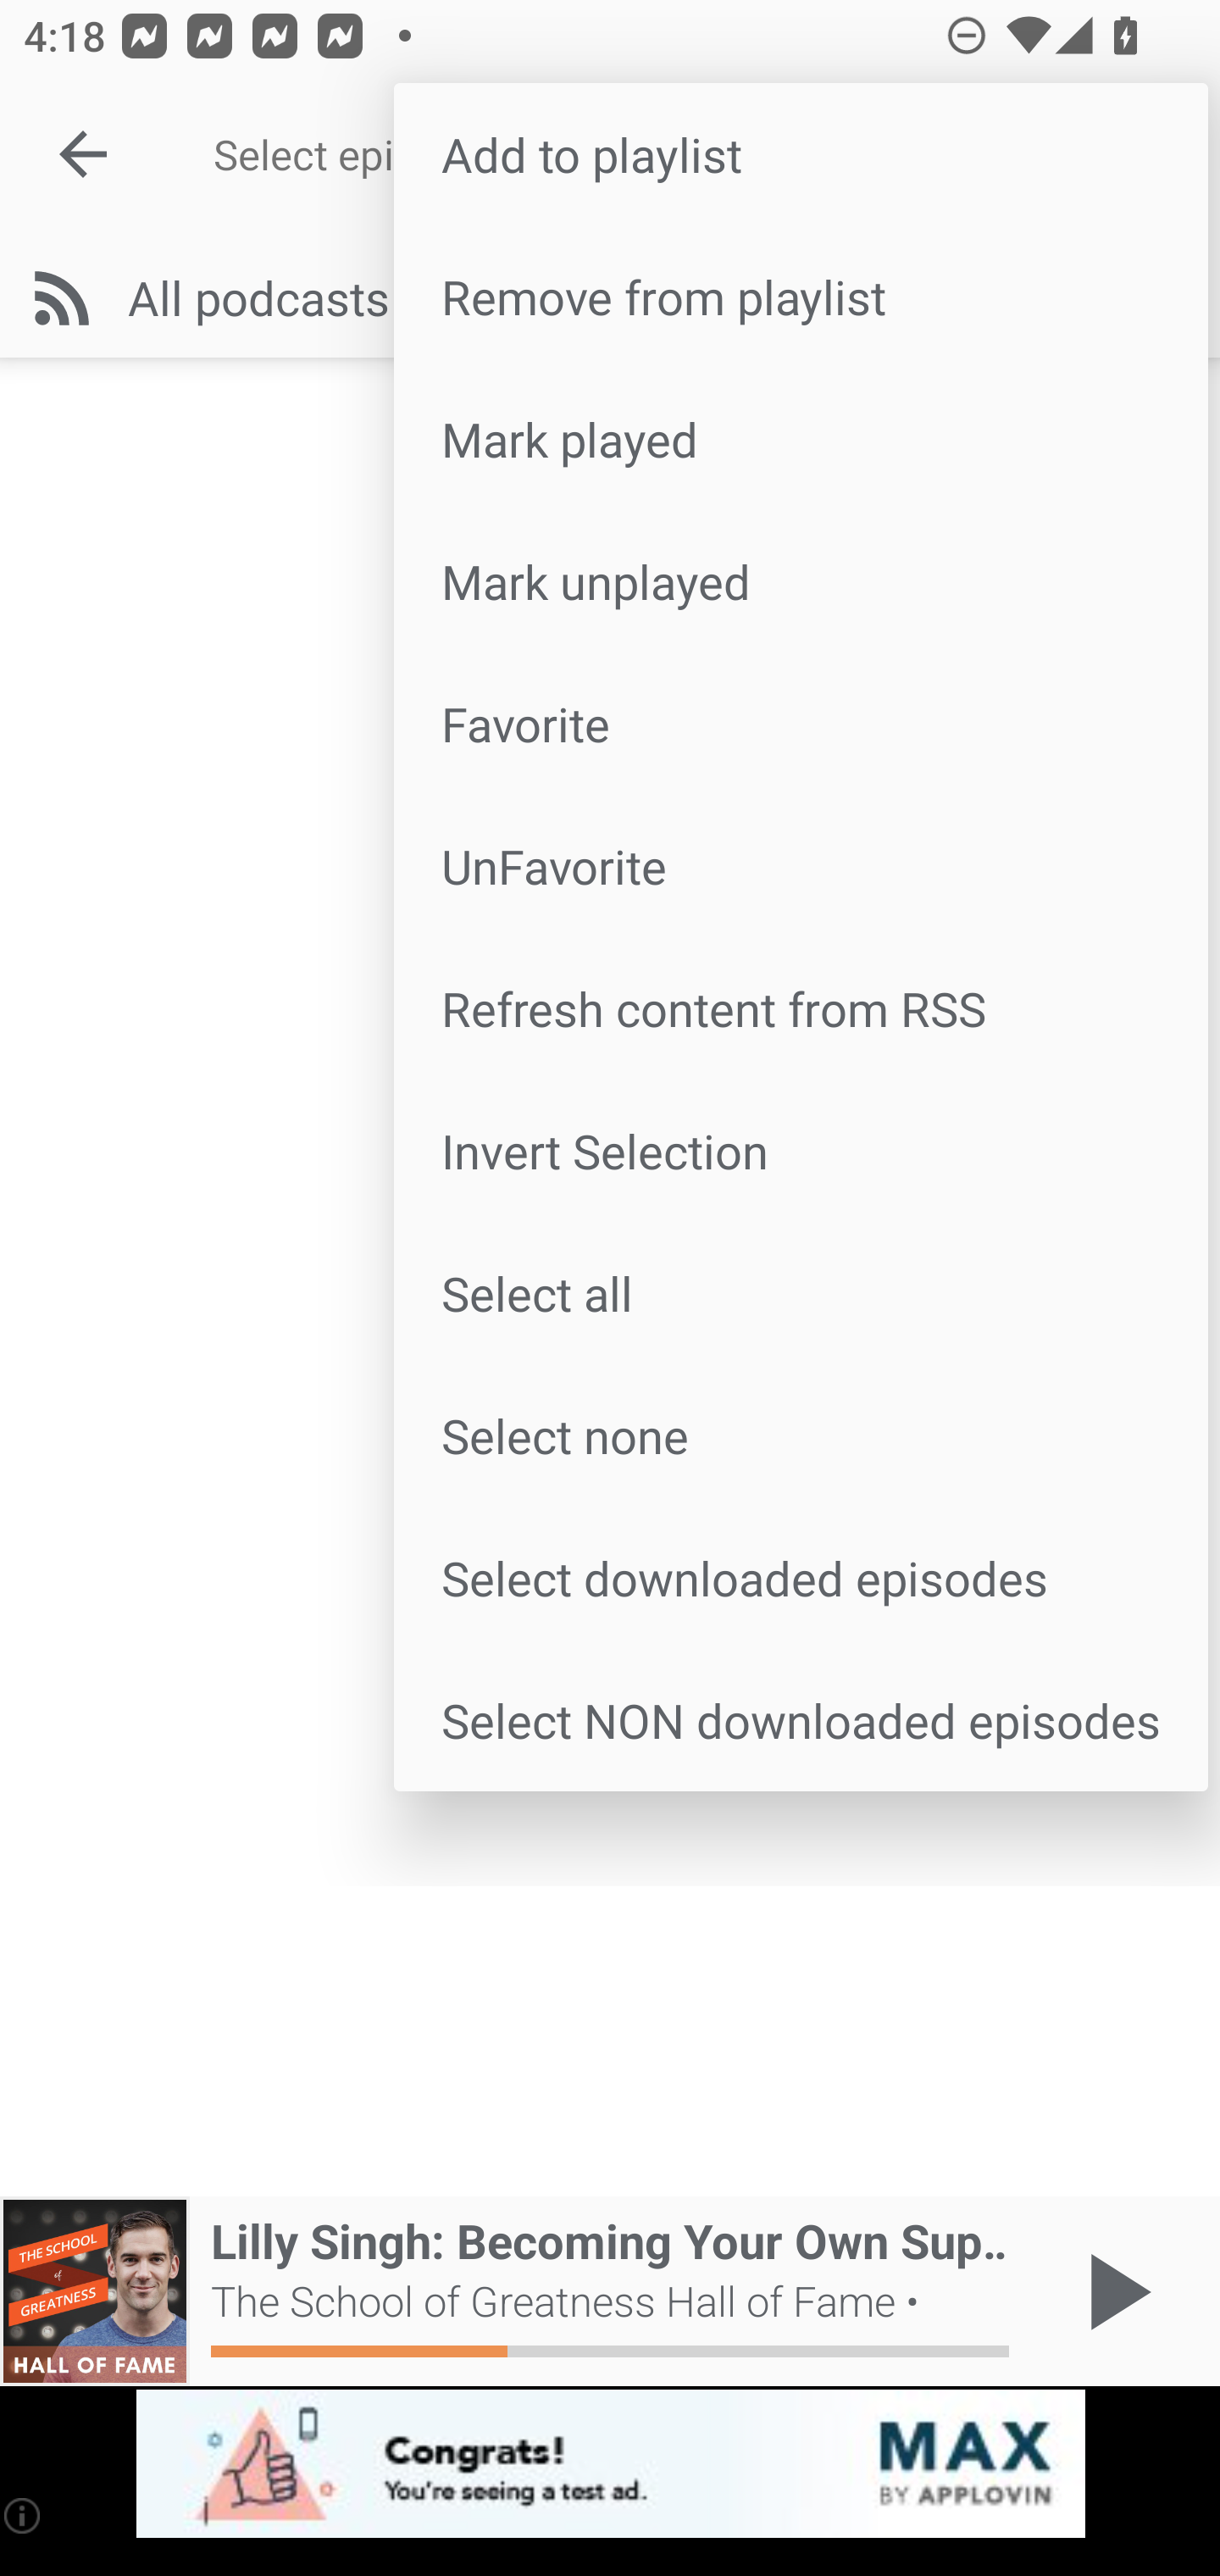  What do you see at coordinates (801, 1718) in the screenshot?
I see `Select NON downloaded episodes` at bounding box center [801, 1718].